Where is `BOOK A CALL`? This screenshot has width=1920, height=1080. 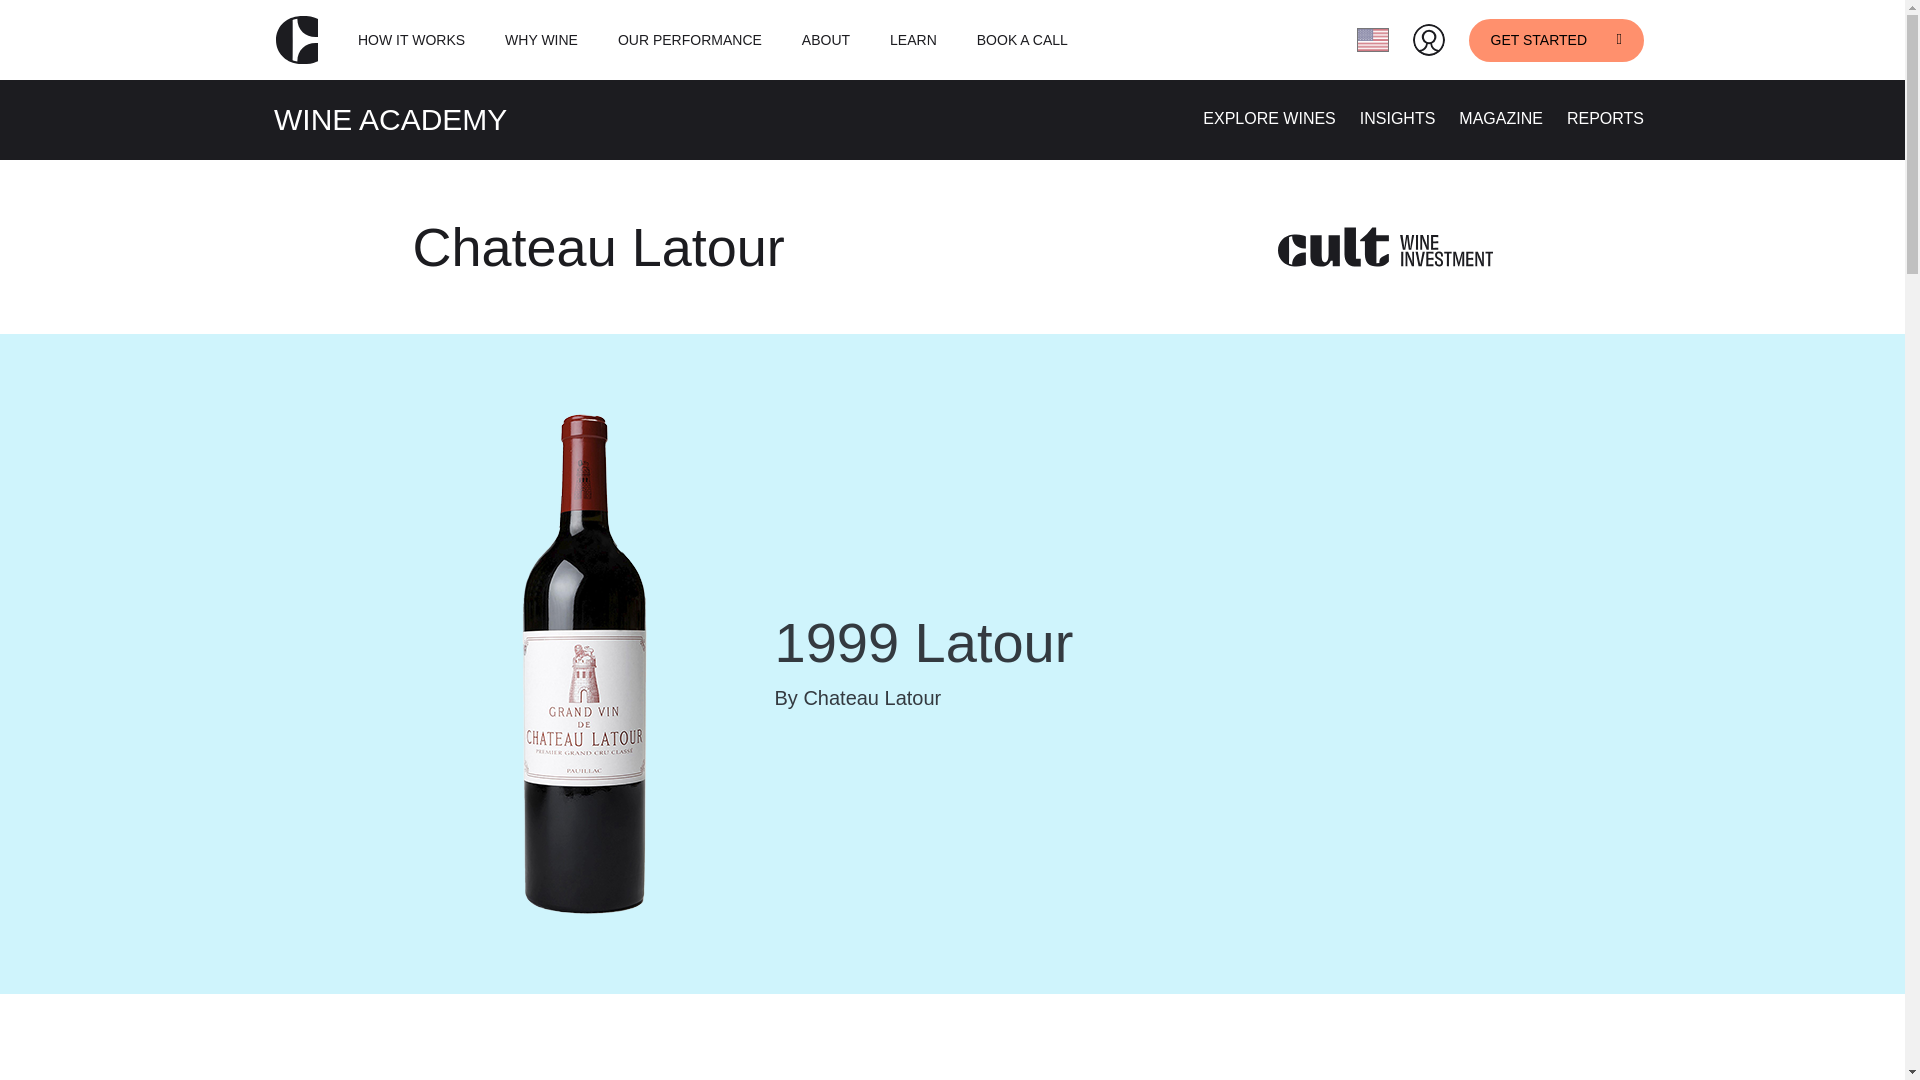 BOOK A CALL is located at coordinates (1022, 40).